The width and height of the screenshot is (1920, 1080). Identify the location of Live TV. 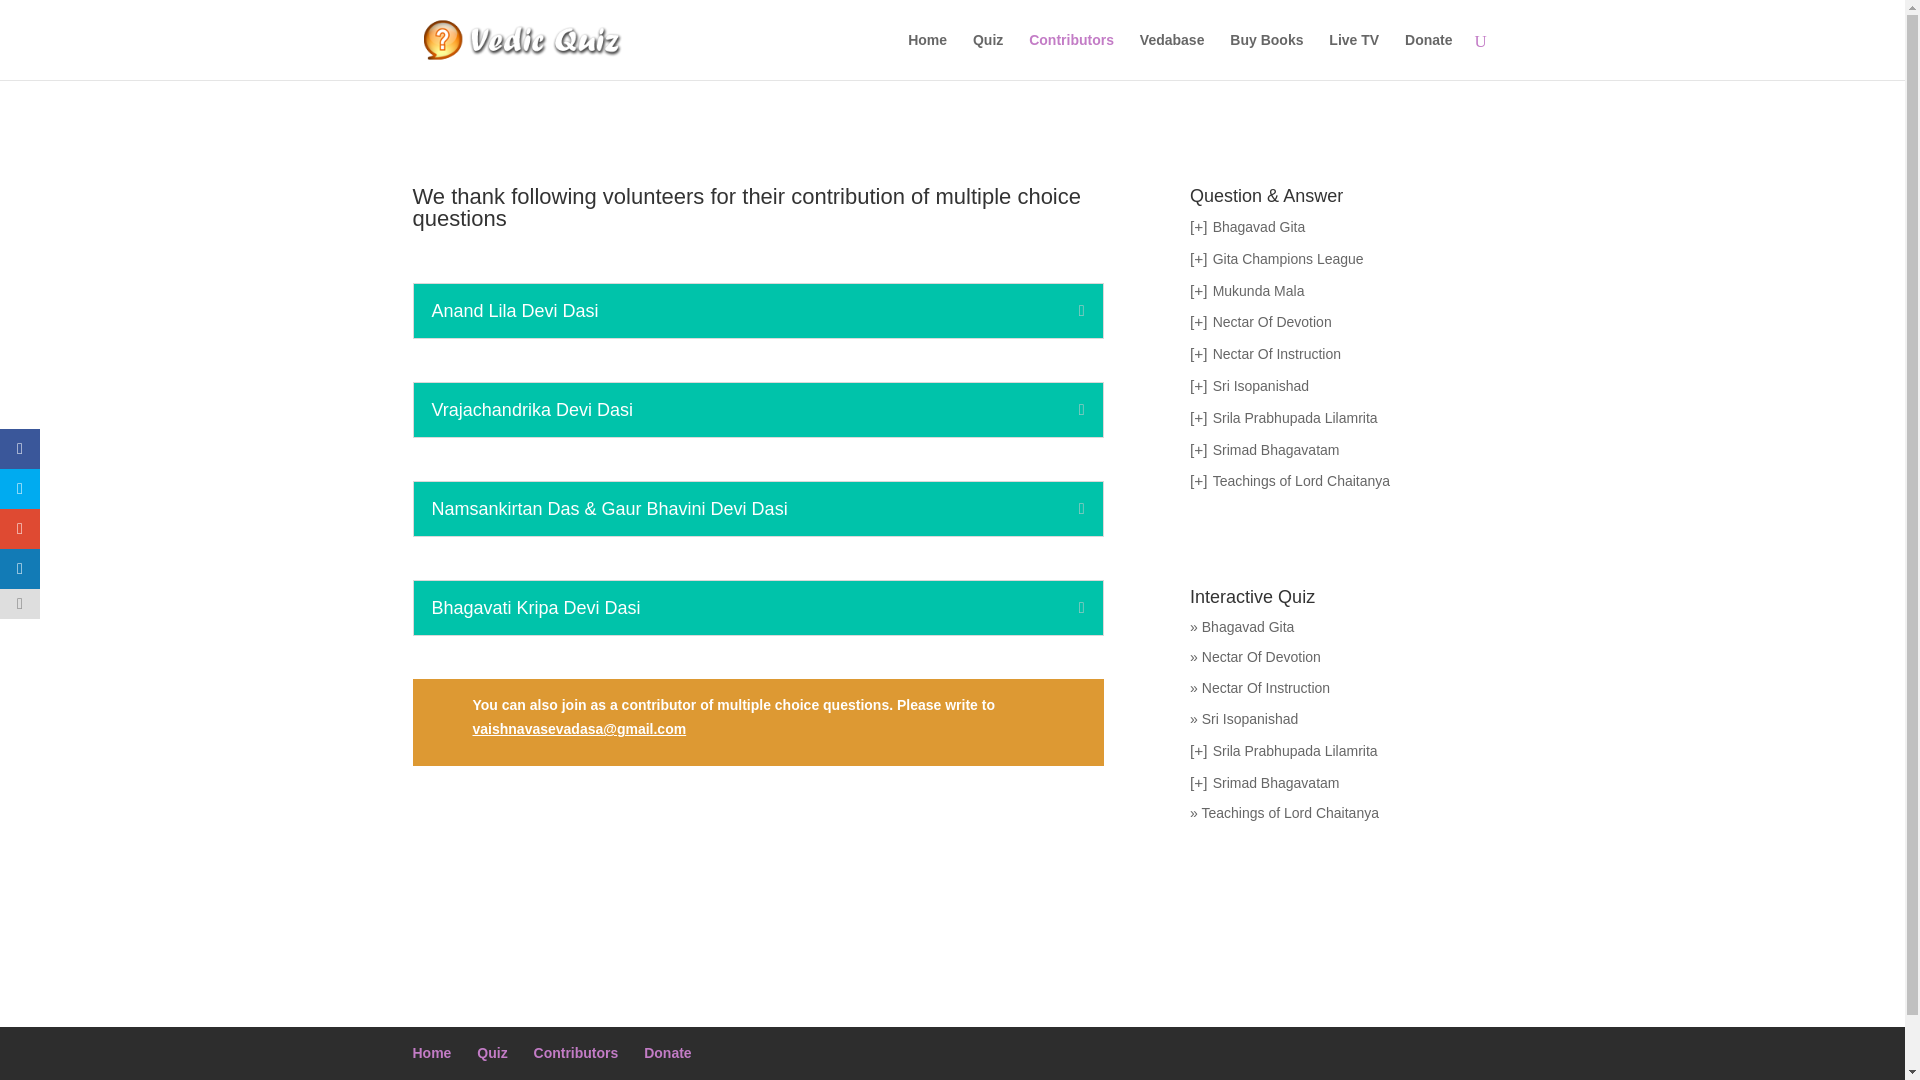
(1353, 56).